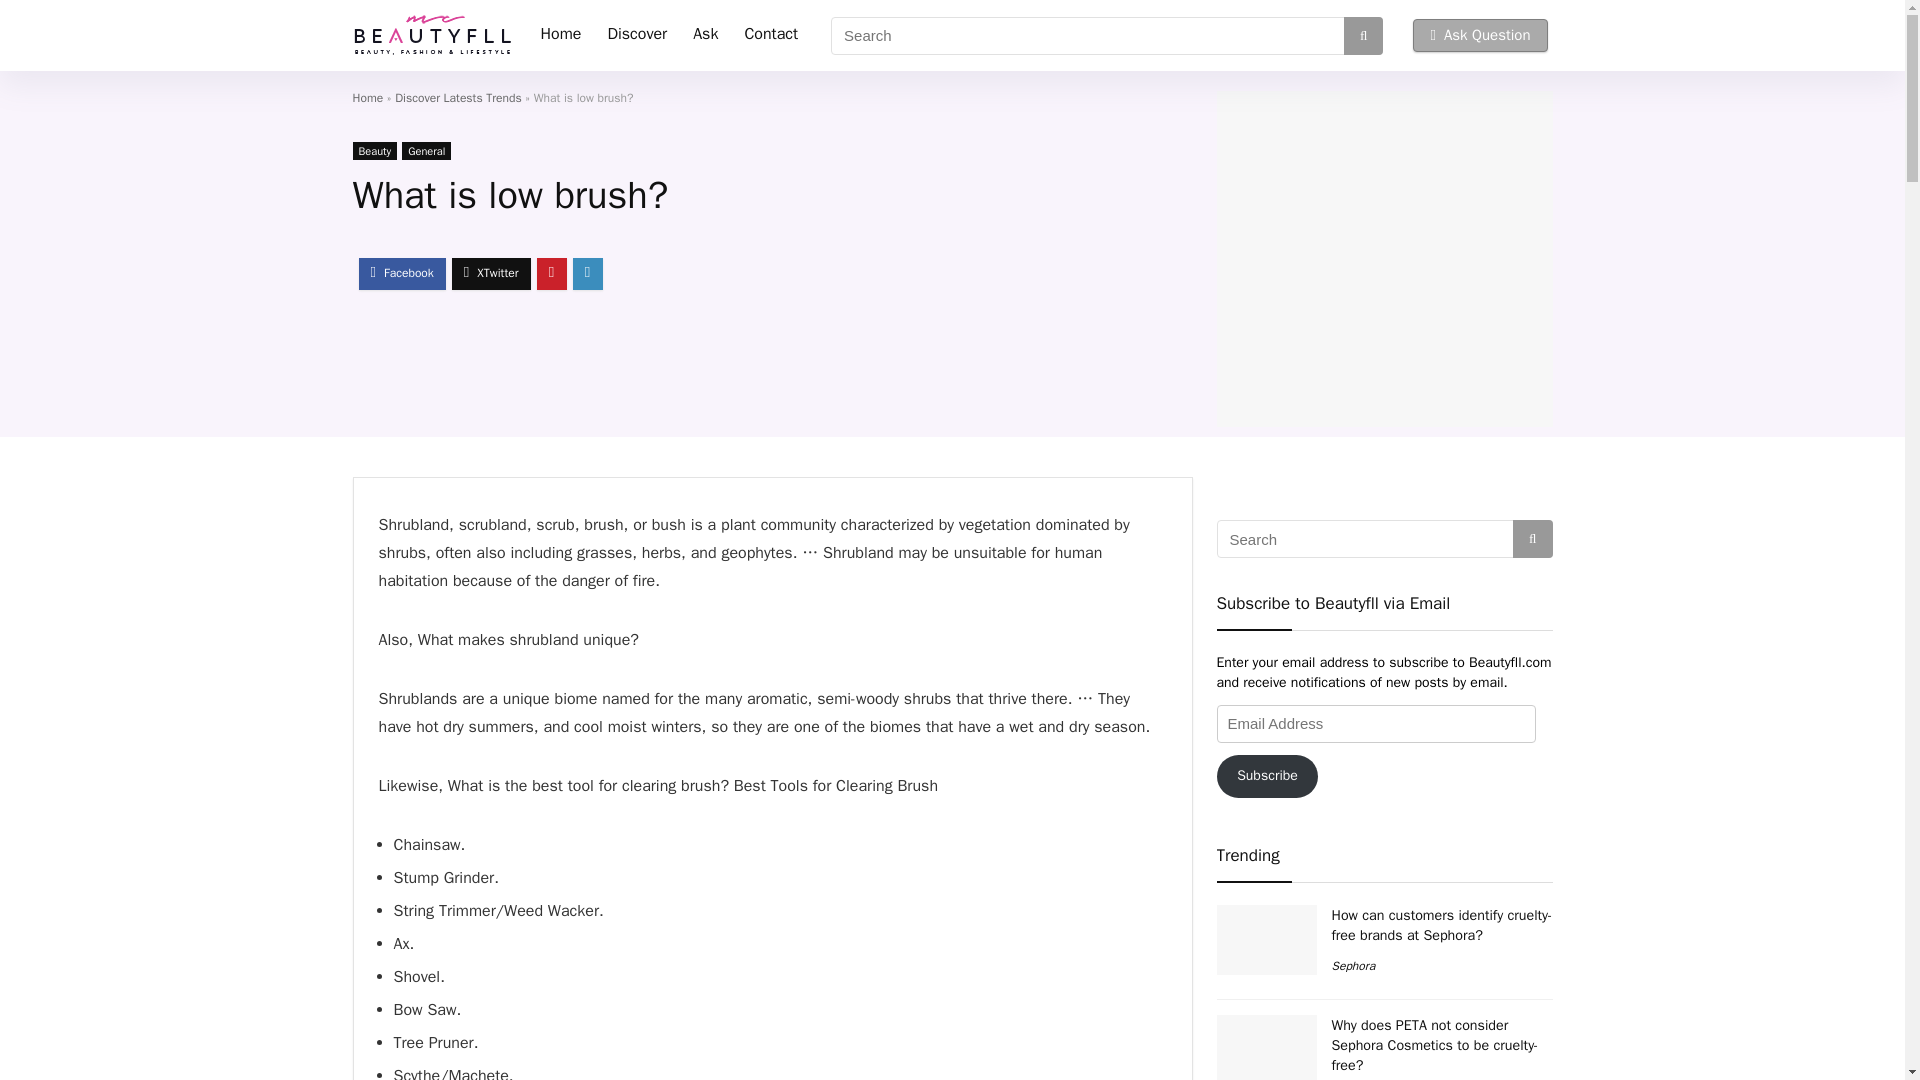  Describe the element at coordinates (784, 34) in the screenshot. I see `Home` at that location.